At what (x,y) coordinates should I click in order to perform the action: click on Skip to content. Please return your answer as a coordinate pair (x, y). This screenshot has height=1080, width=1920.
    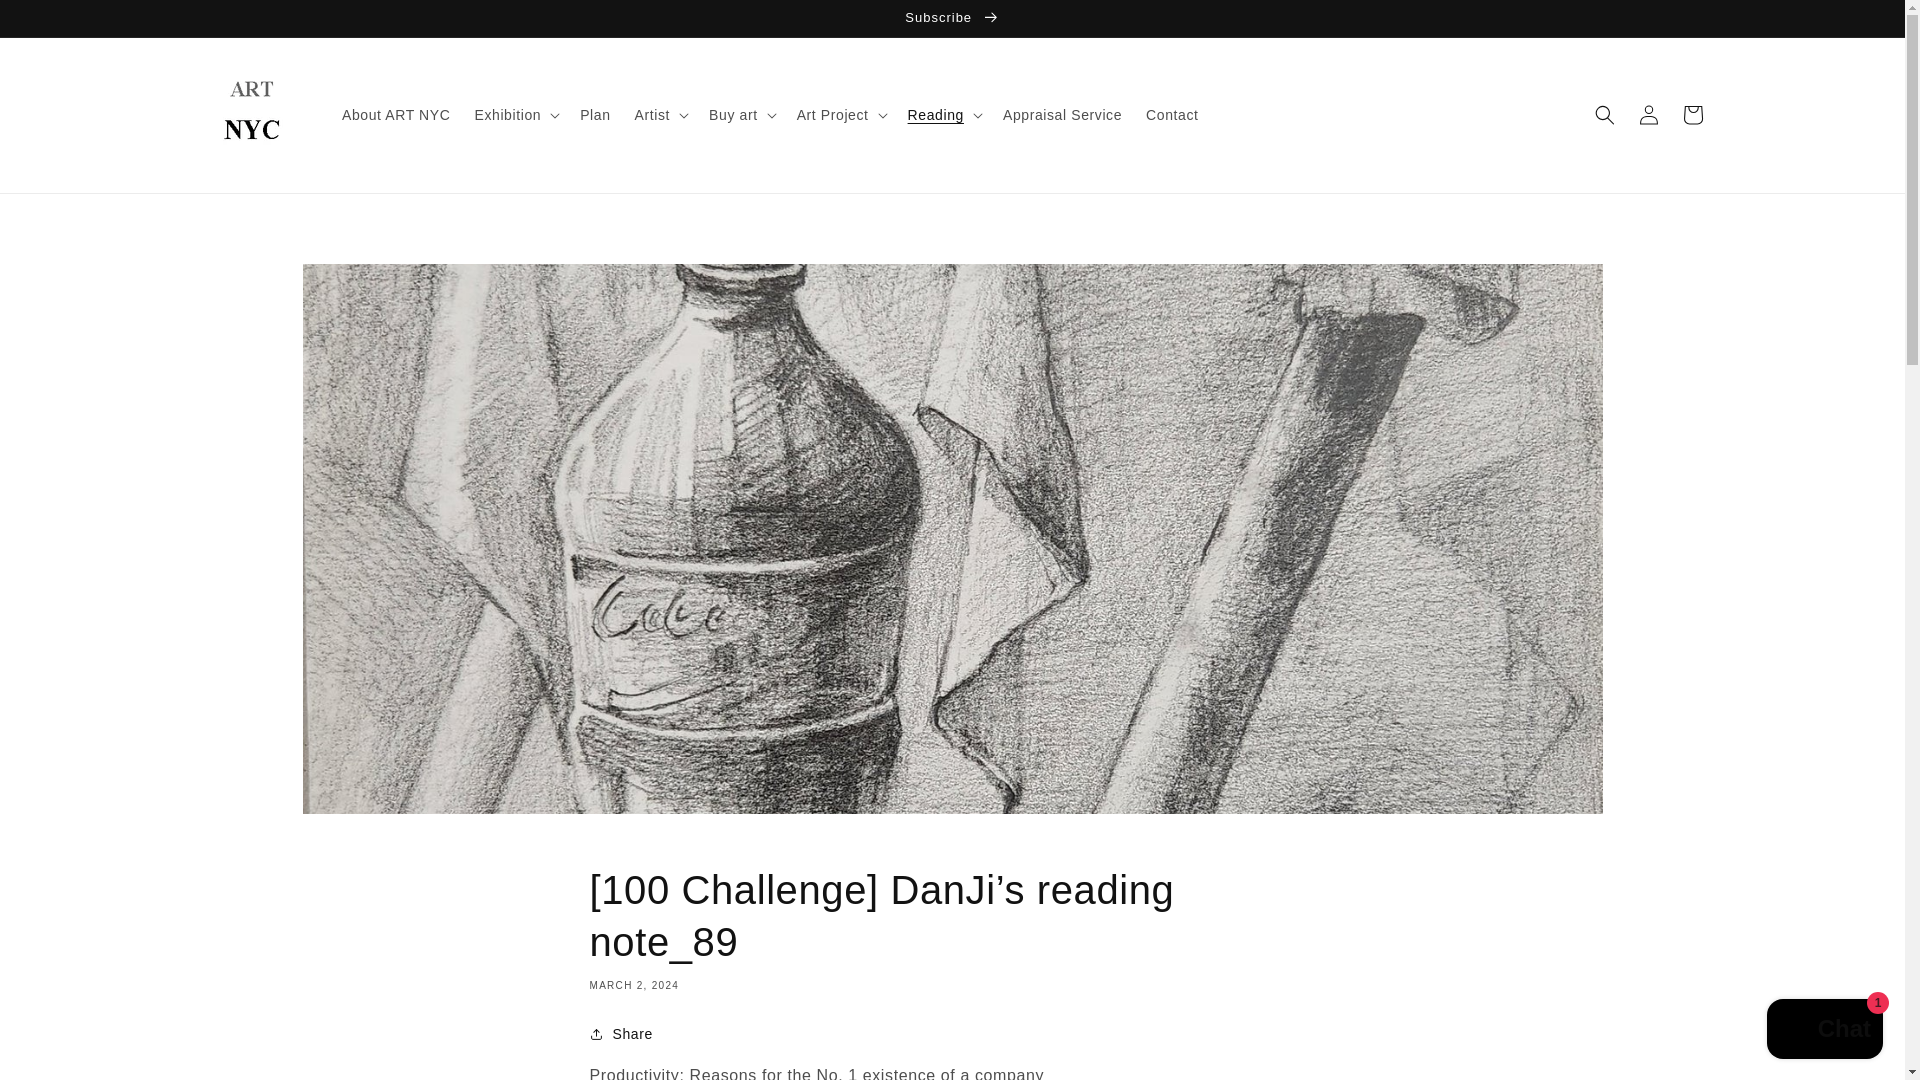
    Looking at the image, I should click on (60, 22).